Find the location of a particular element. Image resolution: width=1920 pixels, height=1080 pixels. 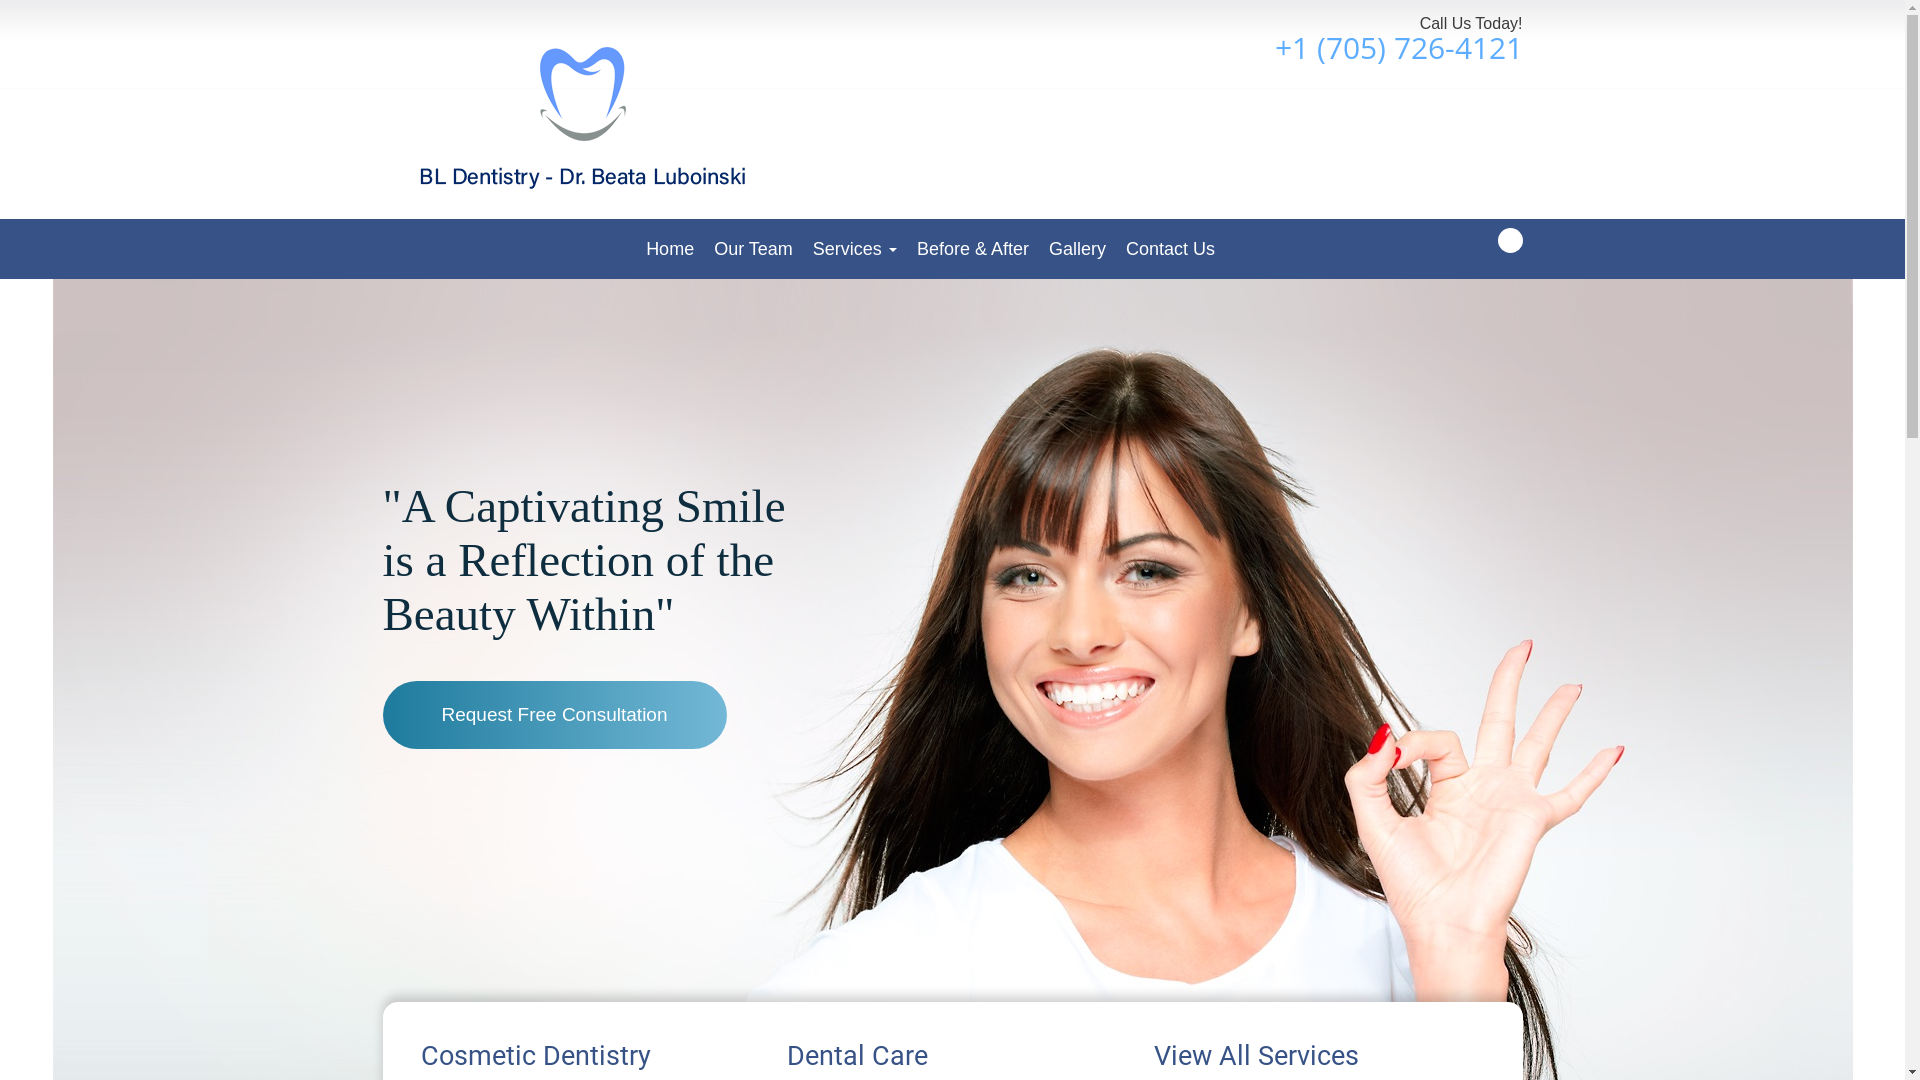

Request Free Consultation is located at coordinates (554, 715).